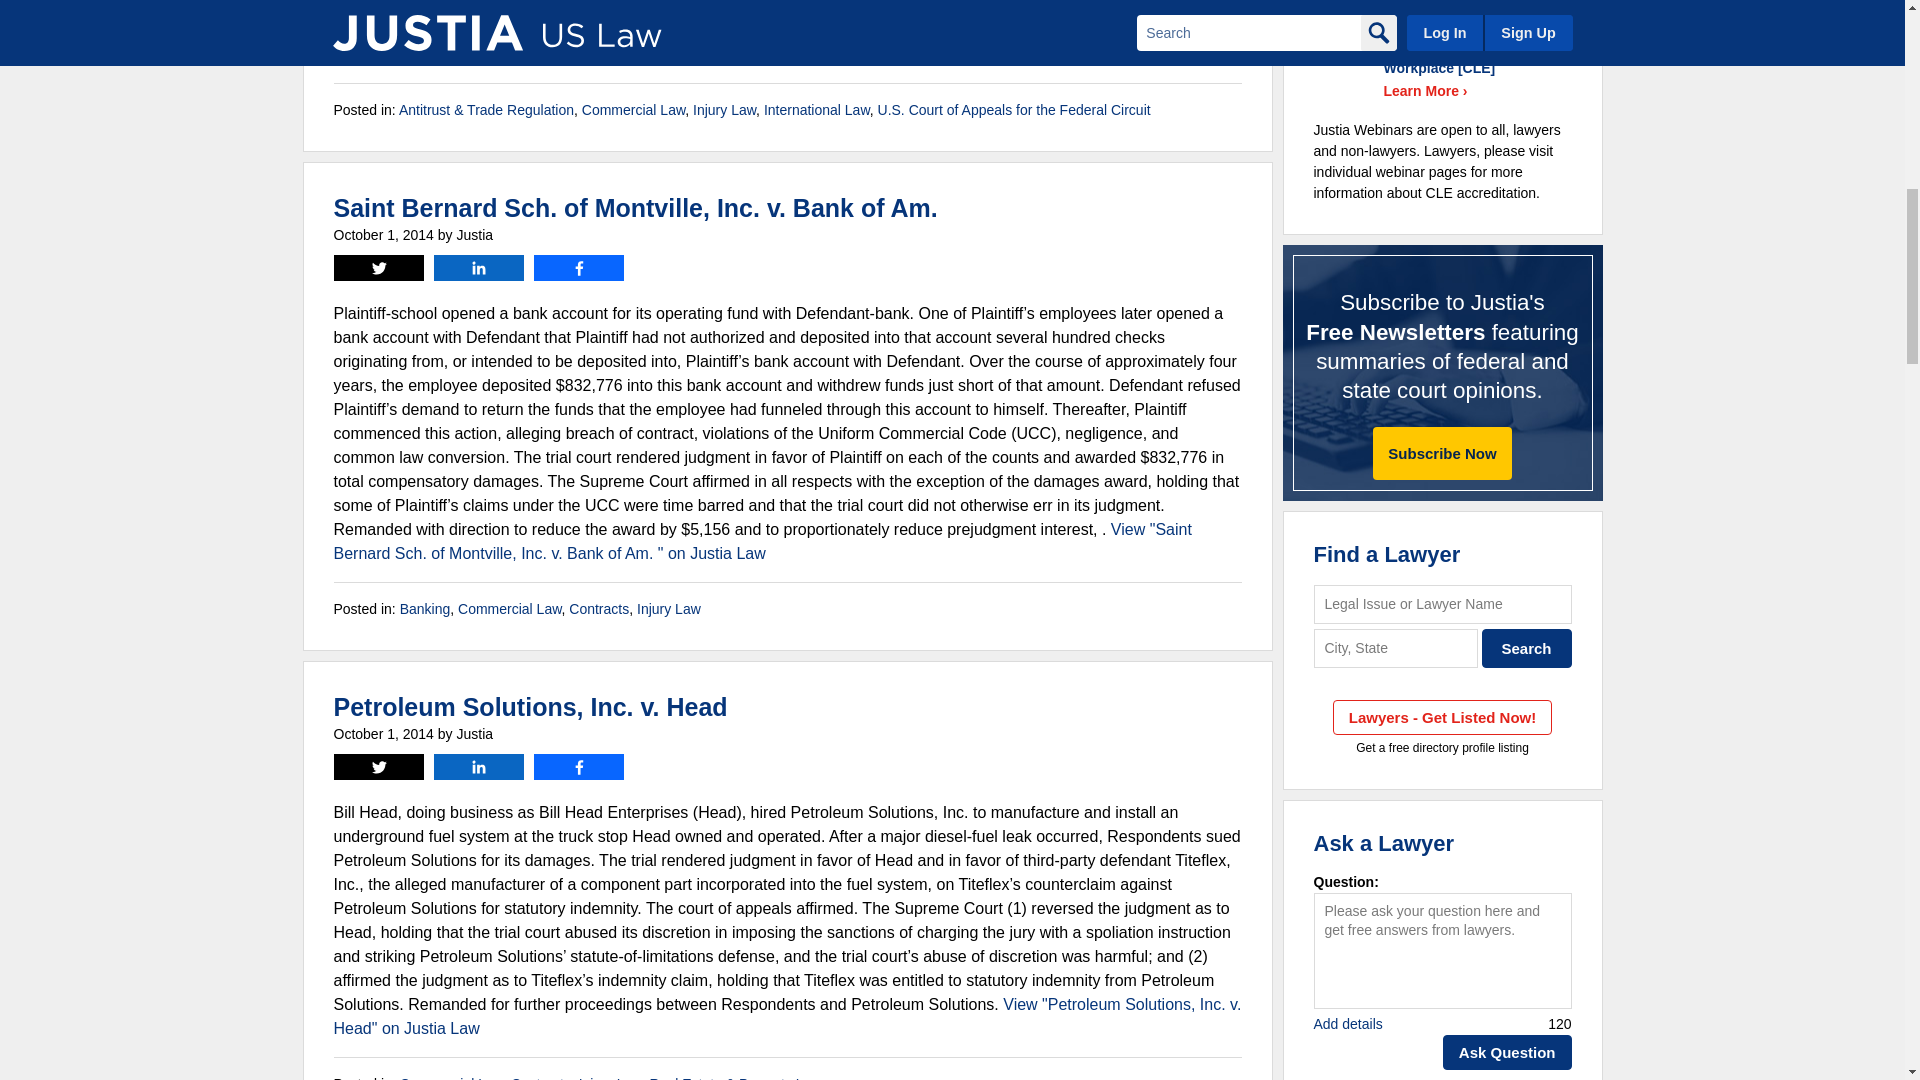 The height and width of the screenshot is (1080, 1920). I want to click on View all posts in Injury Law, so click(668, 608).